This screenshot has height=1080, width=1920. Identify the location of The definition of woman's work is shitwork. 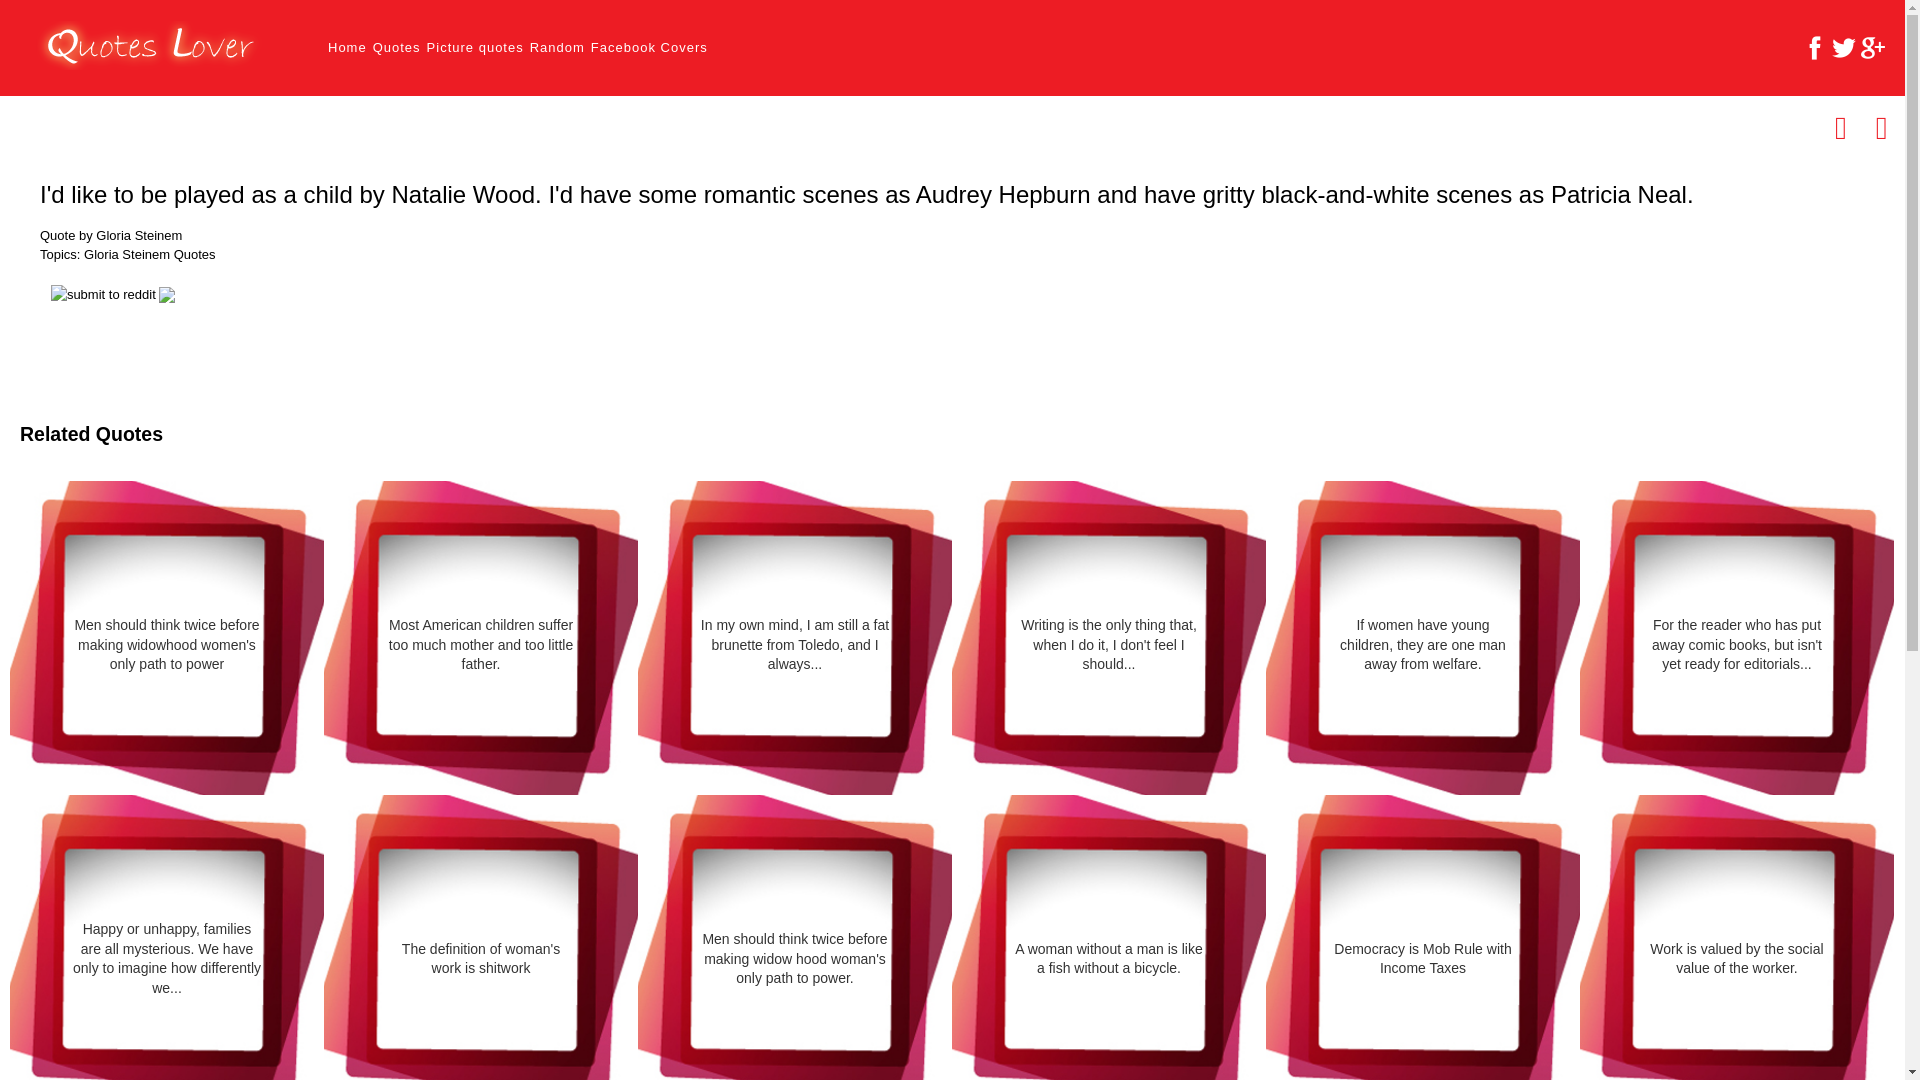
(480, 958).